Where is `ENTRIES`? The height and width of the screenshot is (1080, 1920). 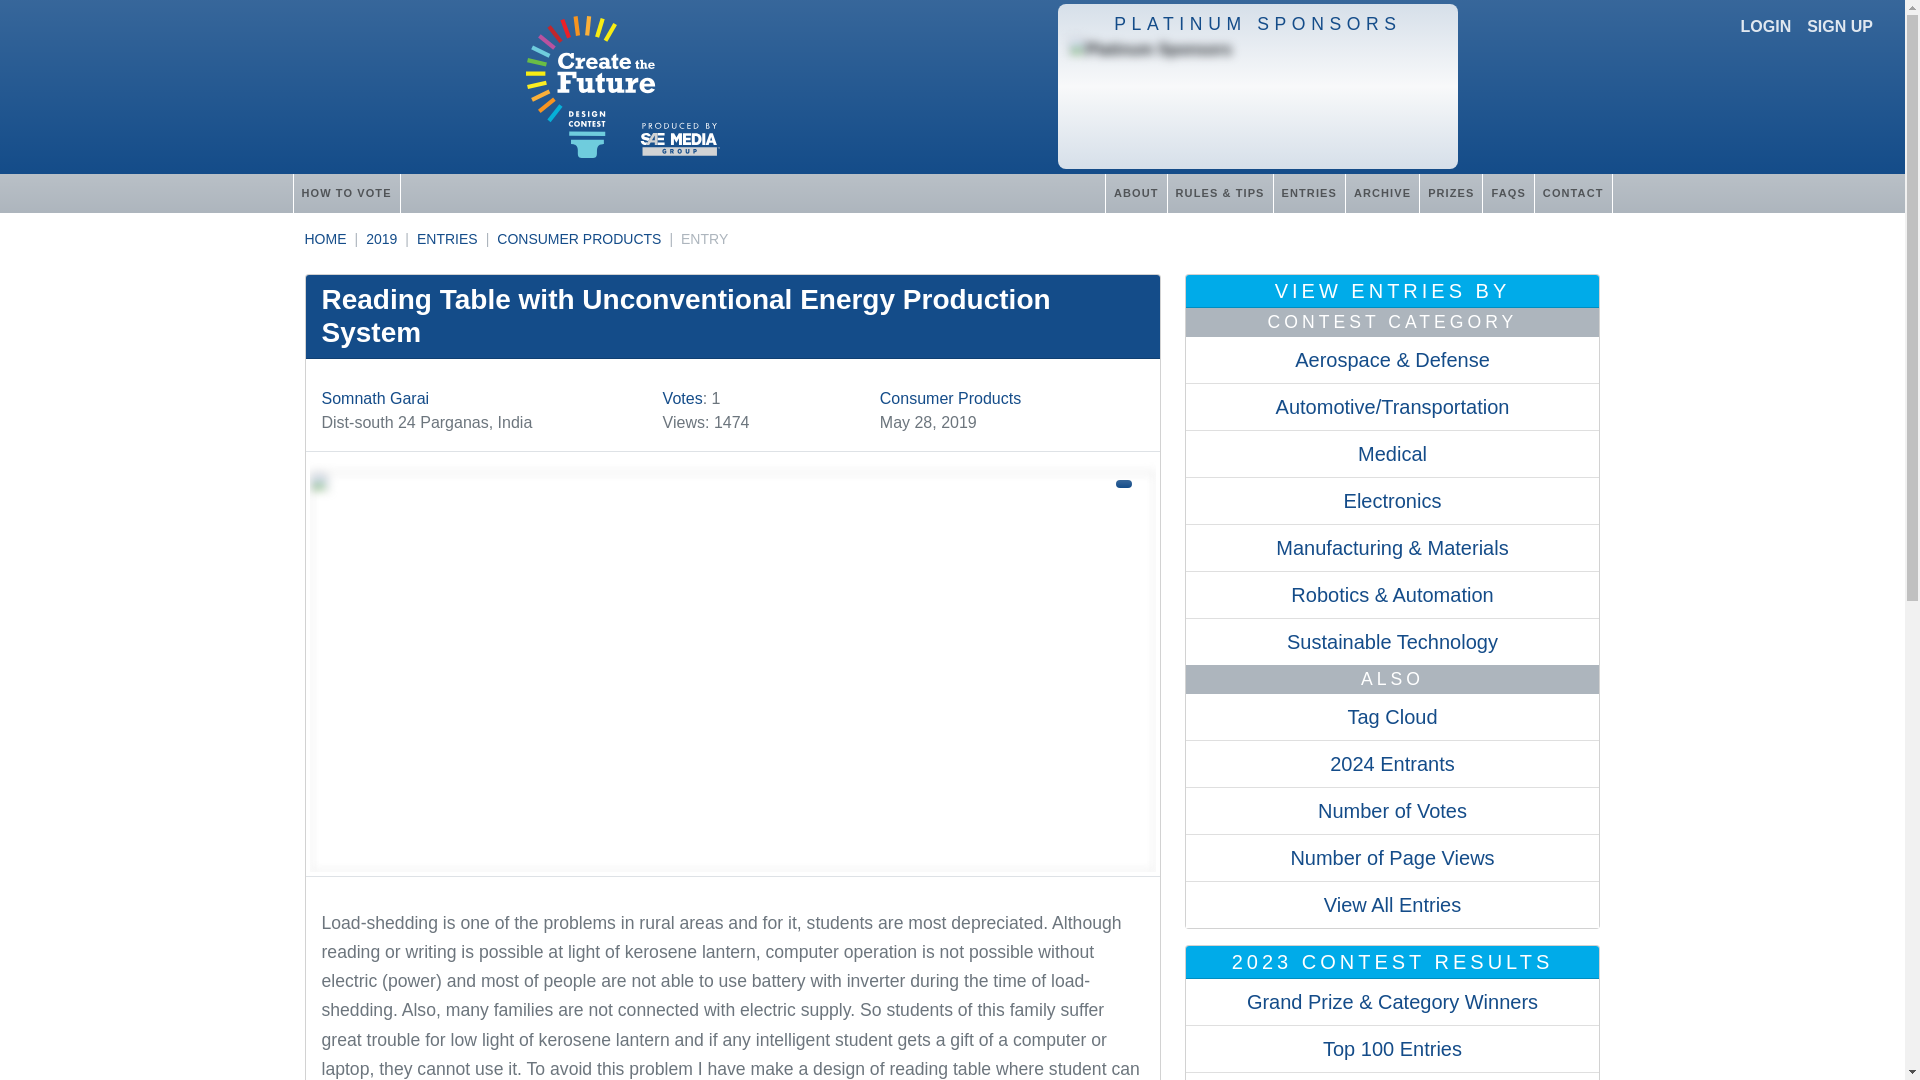 ENTRIES is located at coordinates (447, 239).